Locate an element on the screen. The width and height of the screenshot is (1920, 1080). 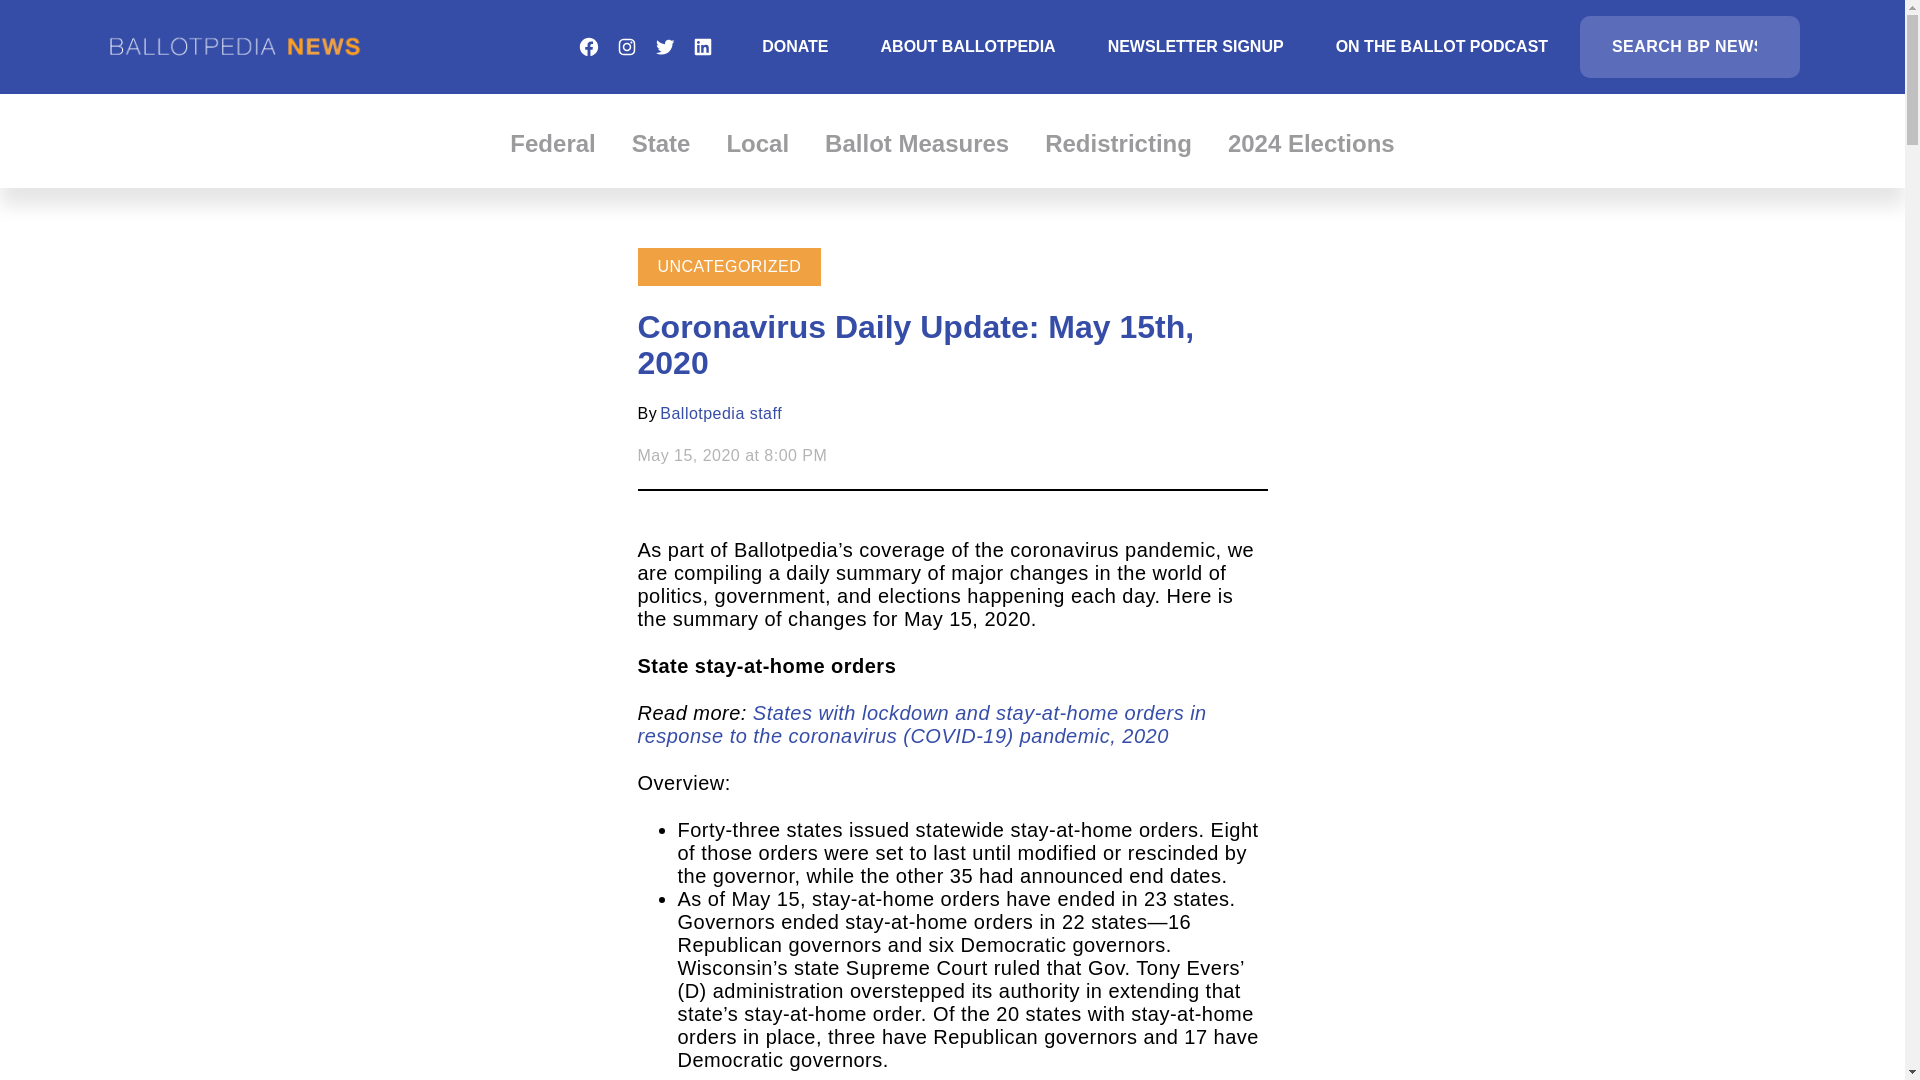
State is located at coordinates (661, 143).